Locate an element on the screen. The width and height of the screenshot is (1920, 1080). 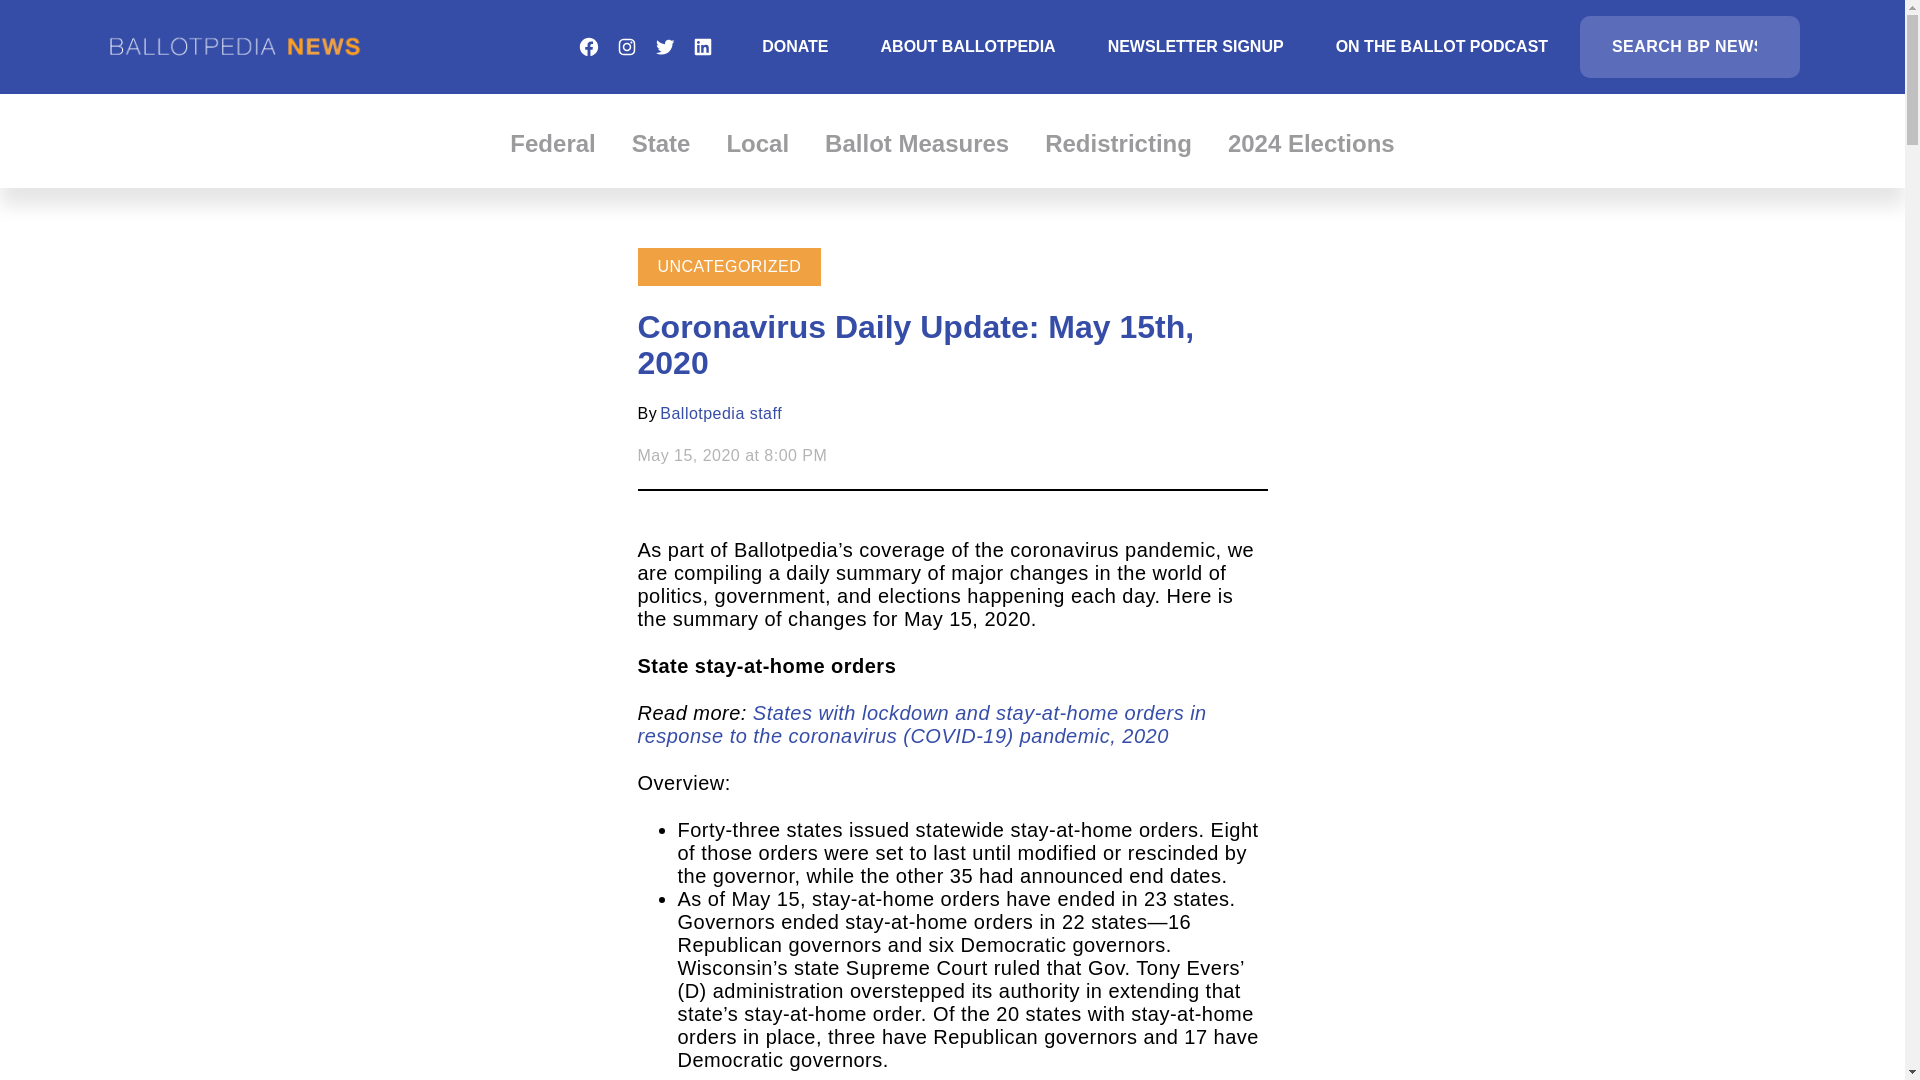
State is located at coordinates (661, 143).